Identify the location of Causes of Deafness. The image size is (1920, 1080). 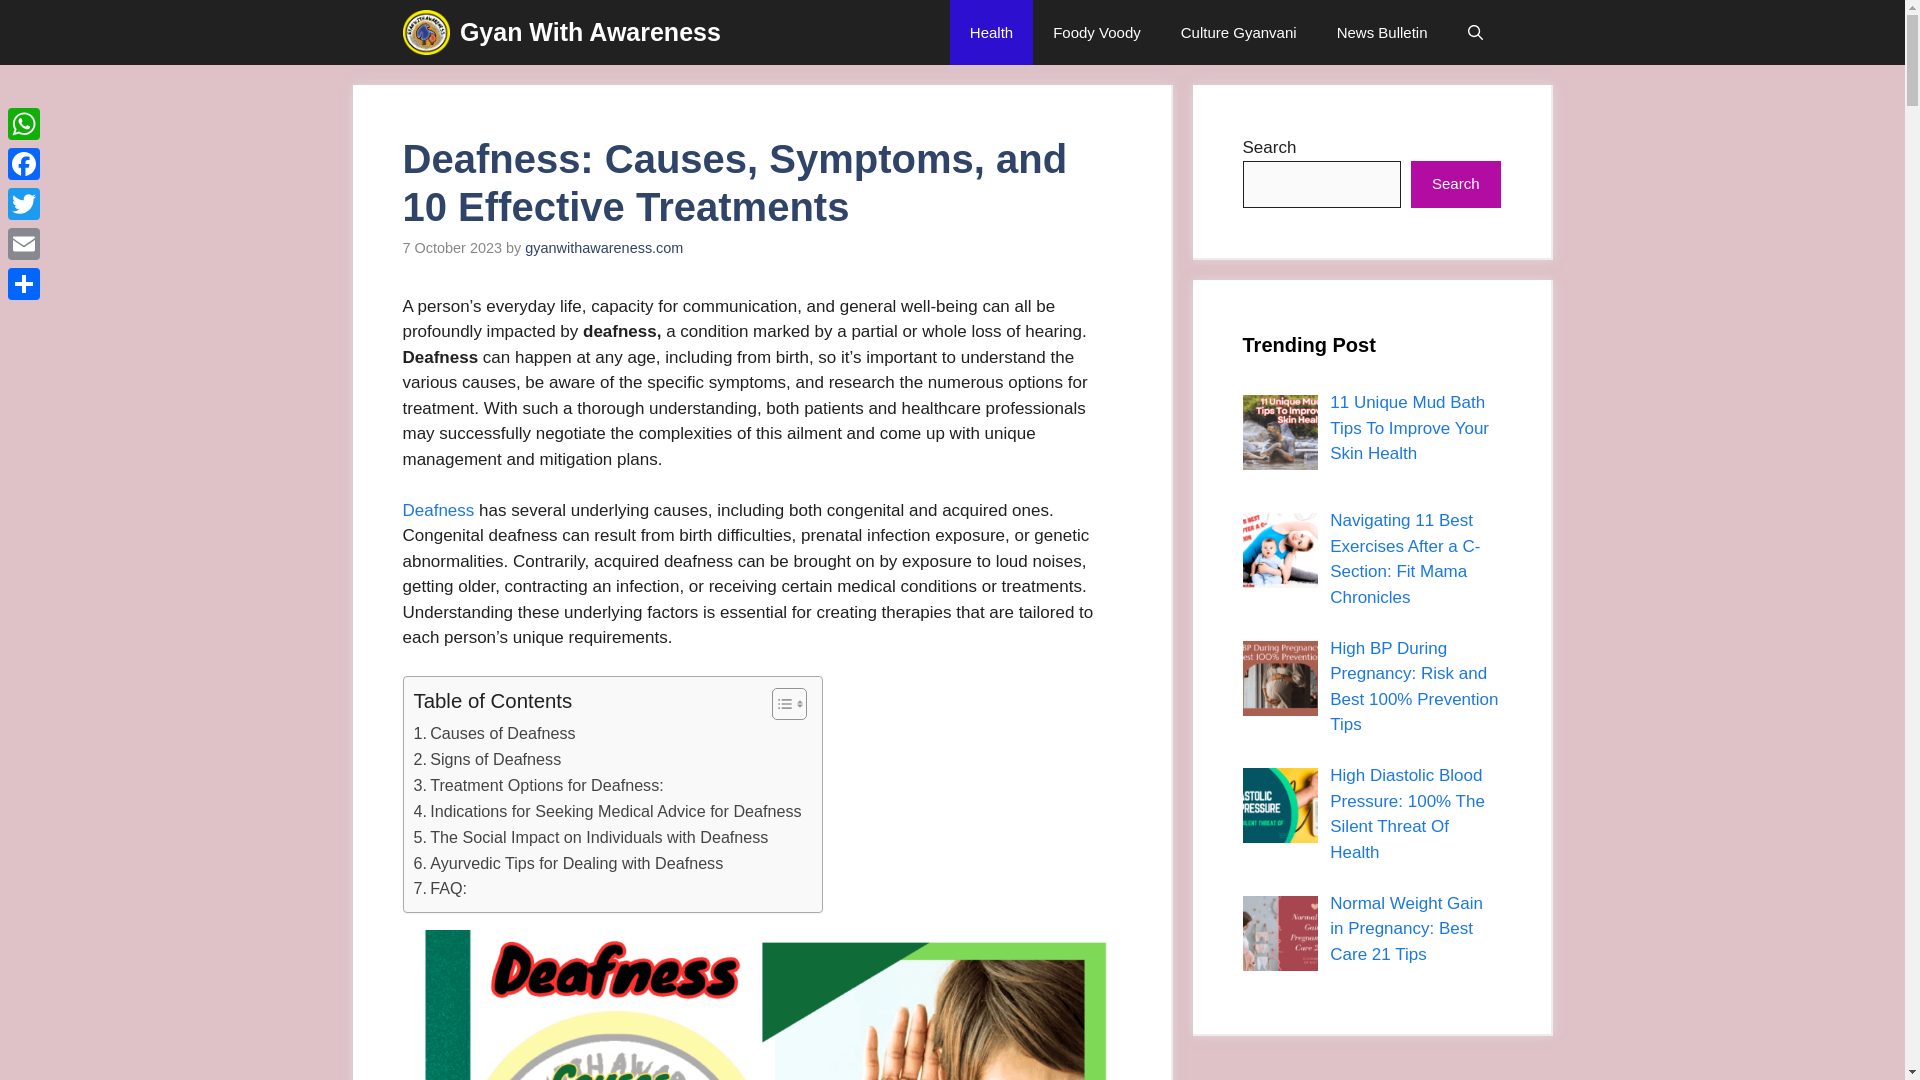
(495, 734).